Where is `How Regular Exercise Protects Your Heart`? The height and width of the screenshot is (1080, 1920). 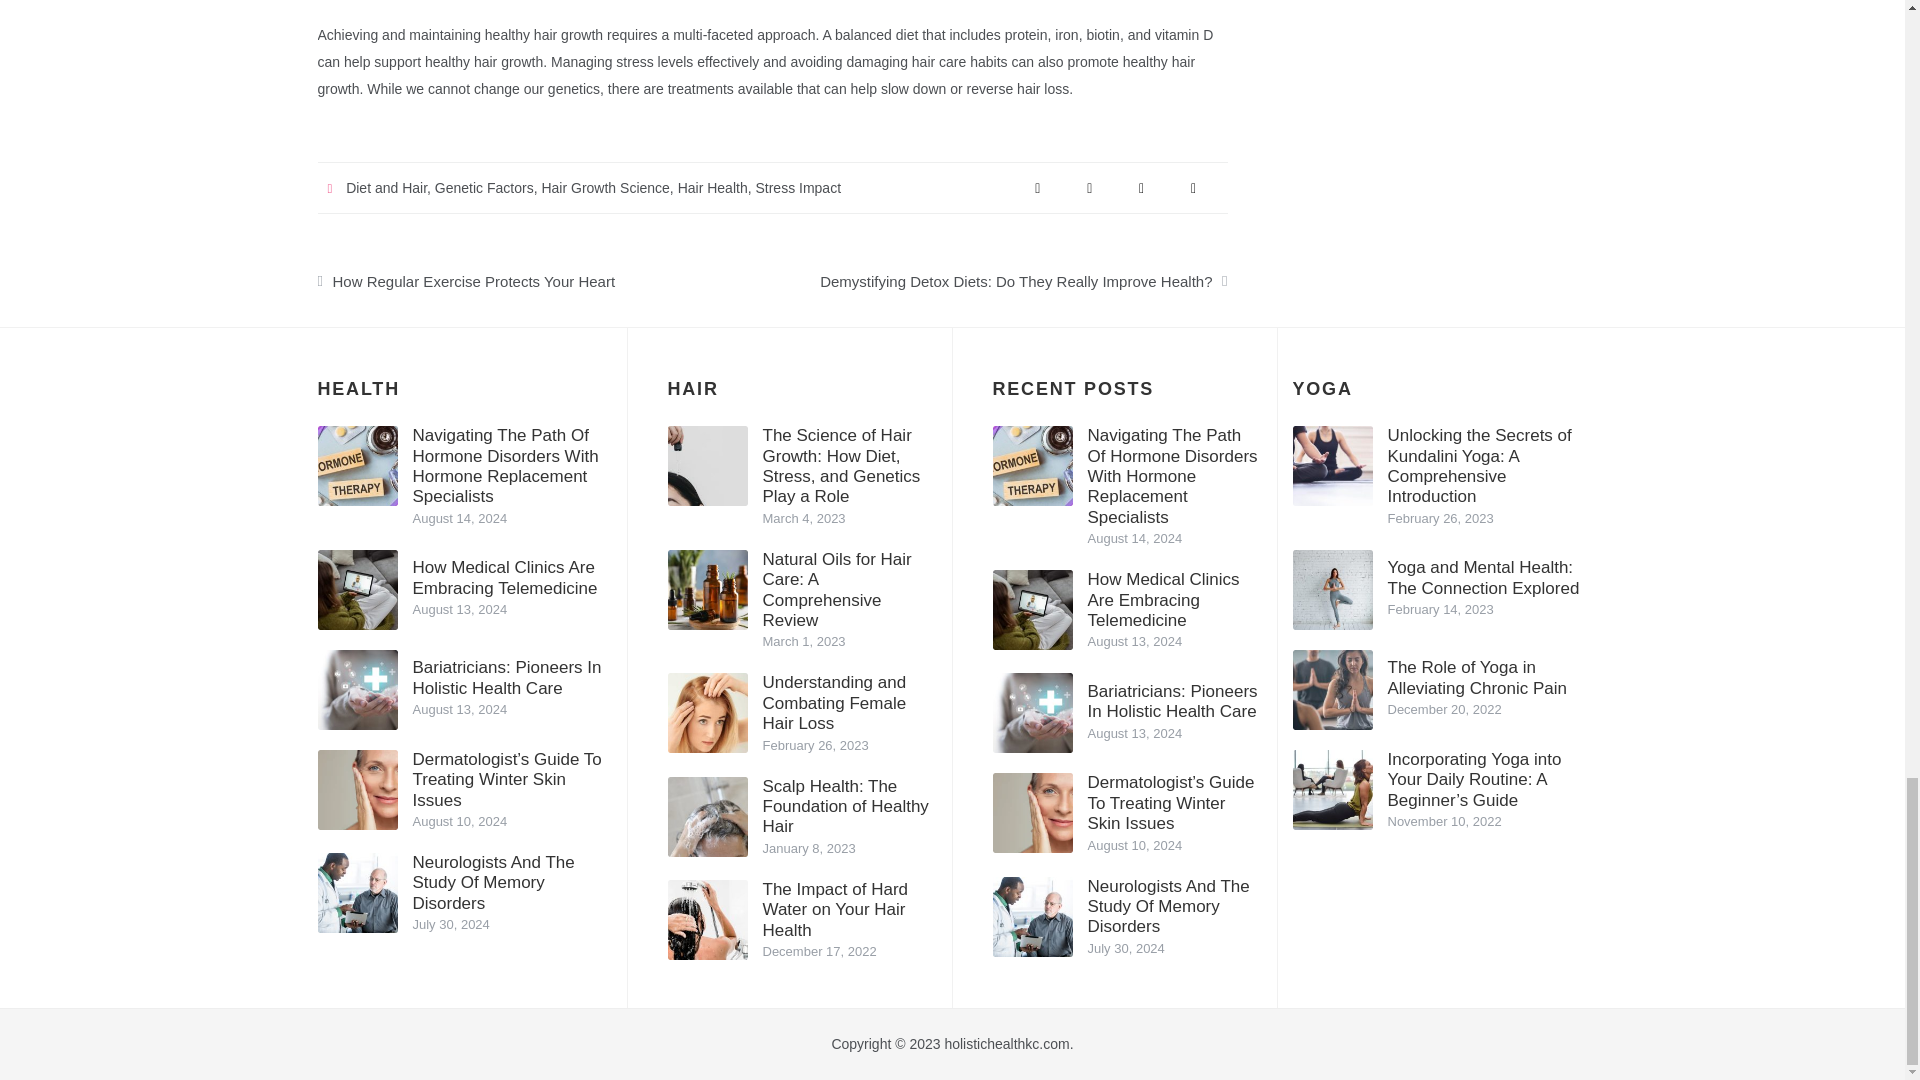 How Regular Exercise Protects Your Heart is located at coordinates (544, 276).